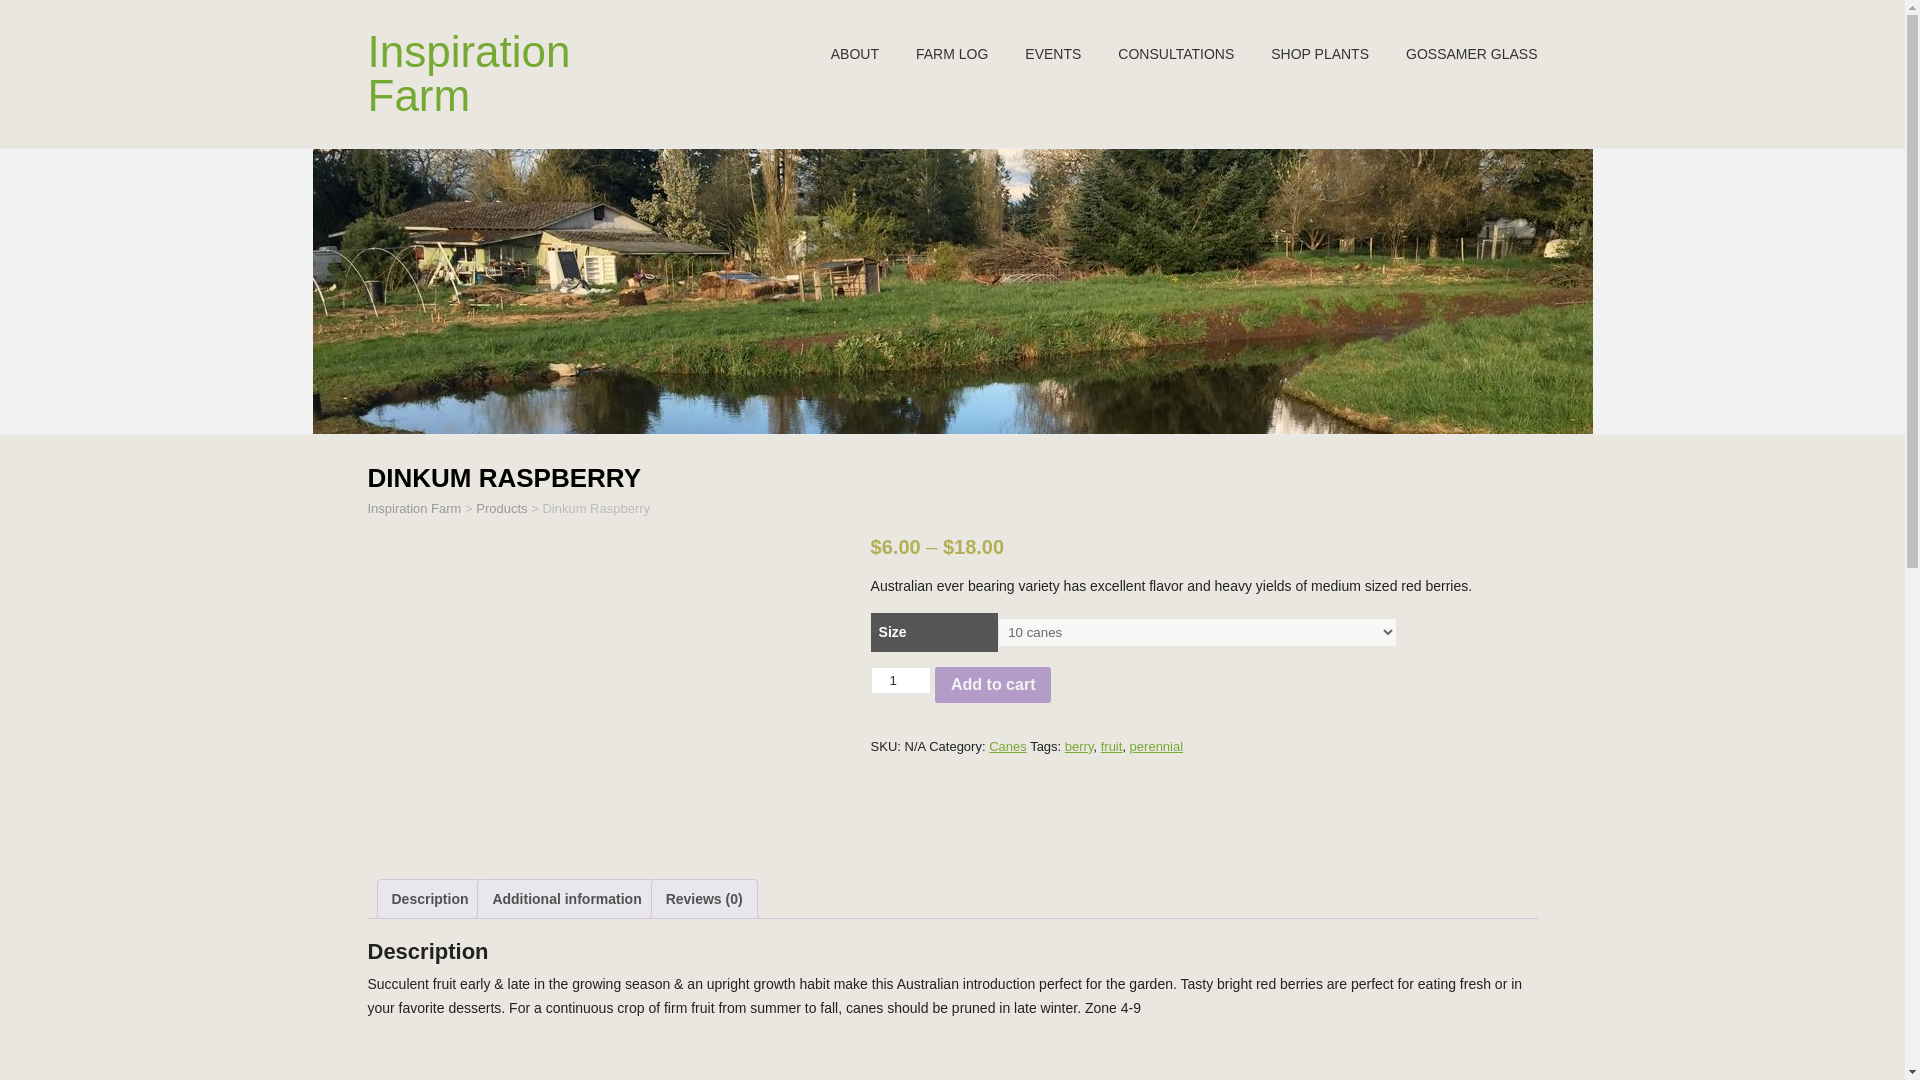 Image resolution: width=1920 pixels, height=1080 pixels. Describe the element at coordinates (501, 508) in the screenshot. I see `Go to Products.` at that location.